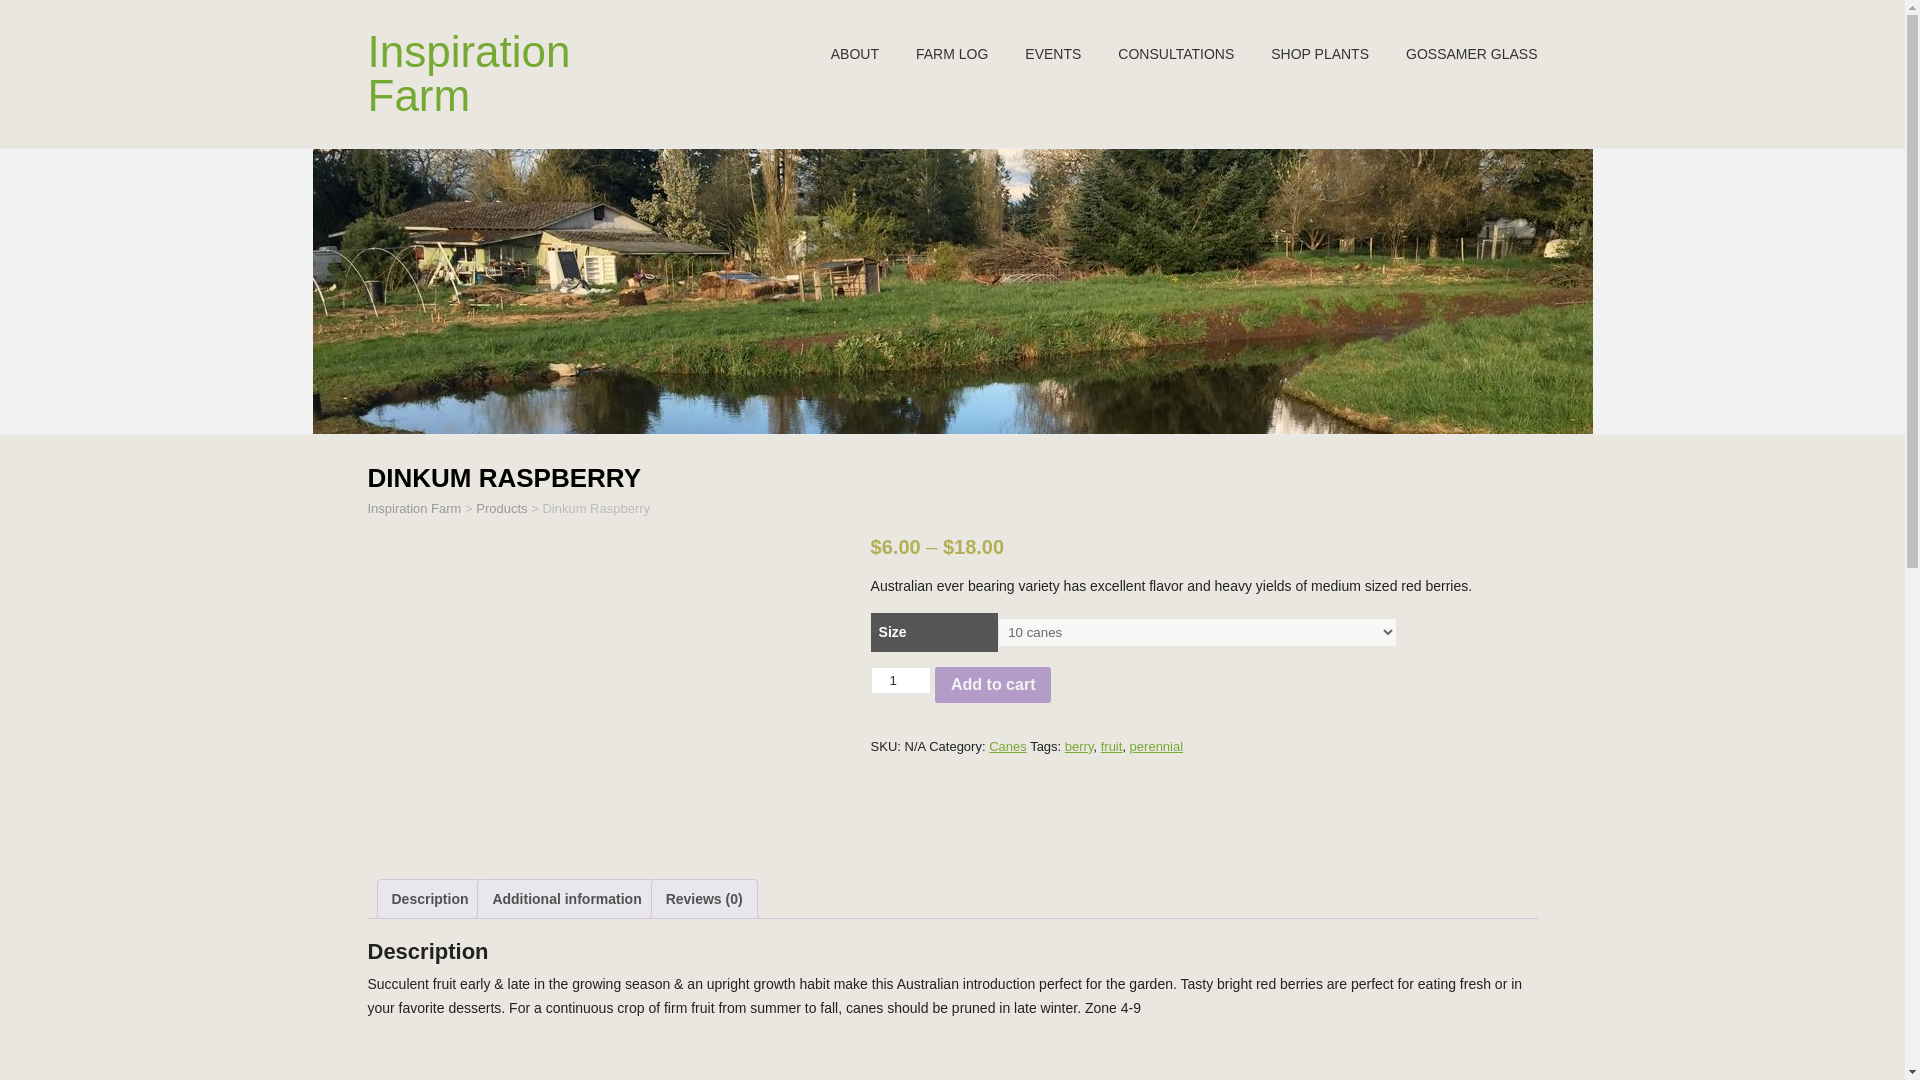 Image resolution: width=1920 pixels, height=1080 pixels. Describe the element at coordinates (501, 508) in the screenshot. I see `Go to Products.` at that location.